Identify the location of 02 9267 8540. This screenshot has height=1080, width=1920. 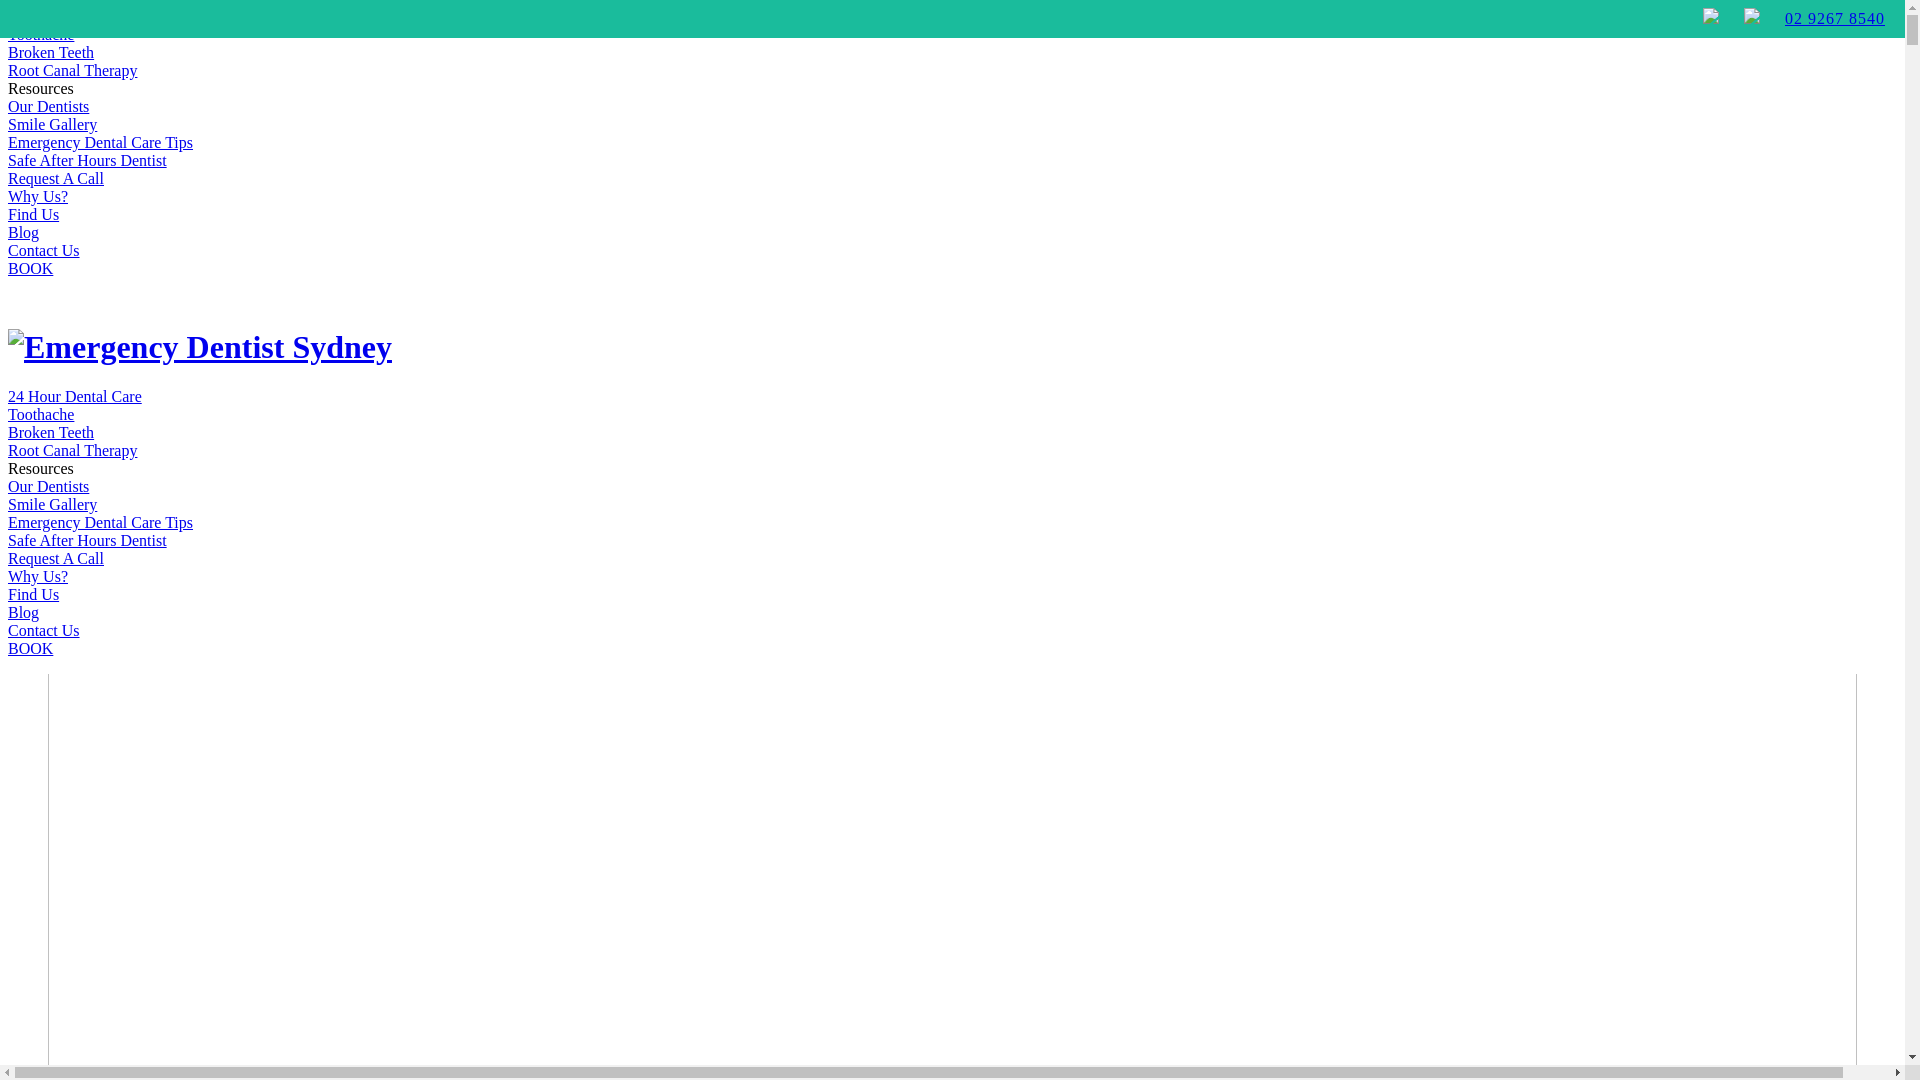
(1835, 18).